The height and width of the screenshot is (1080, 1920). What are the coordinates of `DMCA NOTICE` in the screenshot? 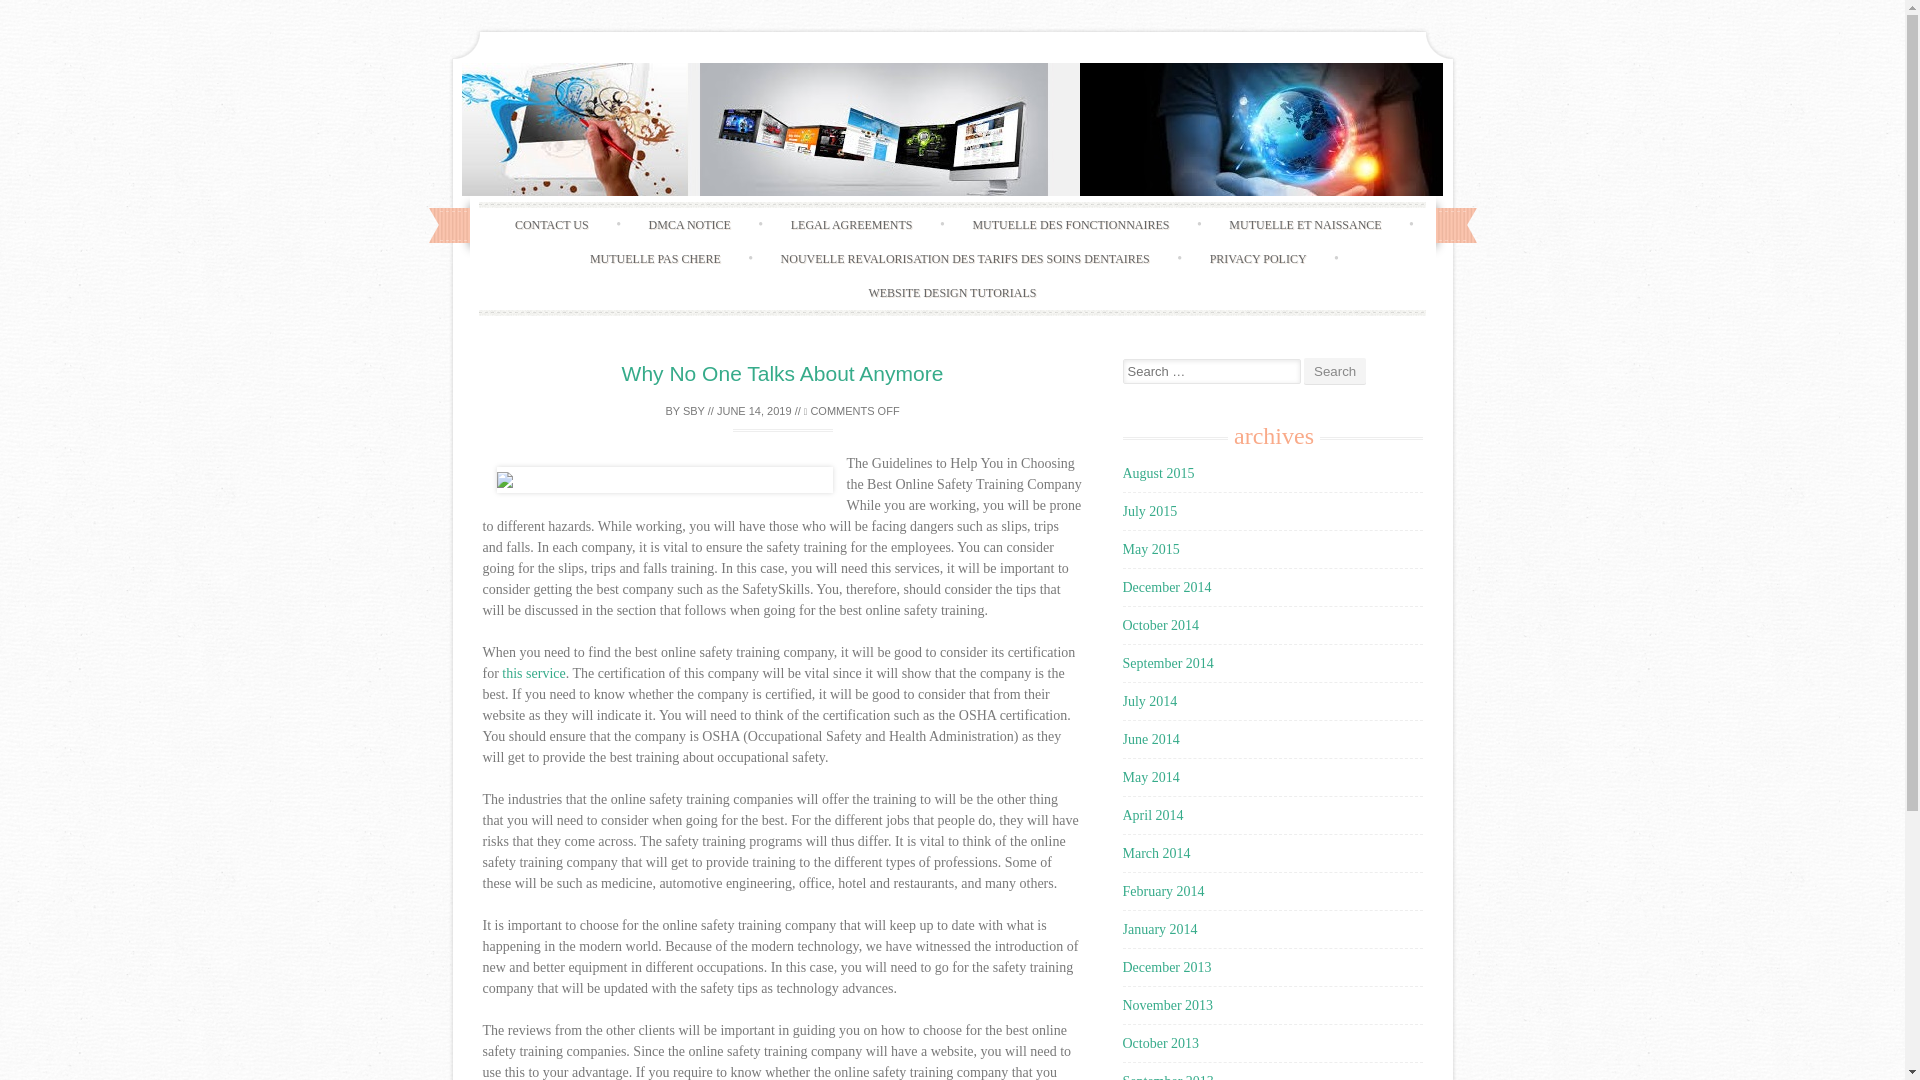 It's located at (690, 224).